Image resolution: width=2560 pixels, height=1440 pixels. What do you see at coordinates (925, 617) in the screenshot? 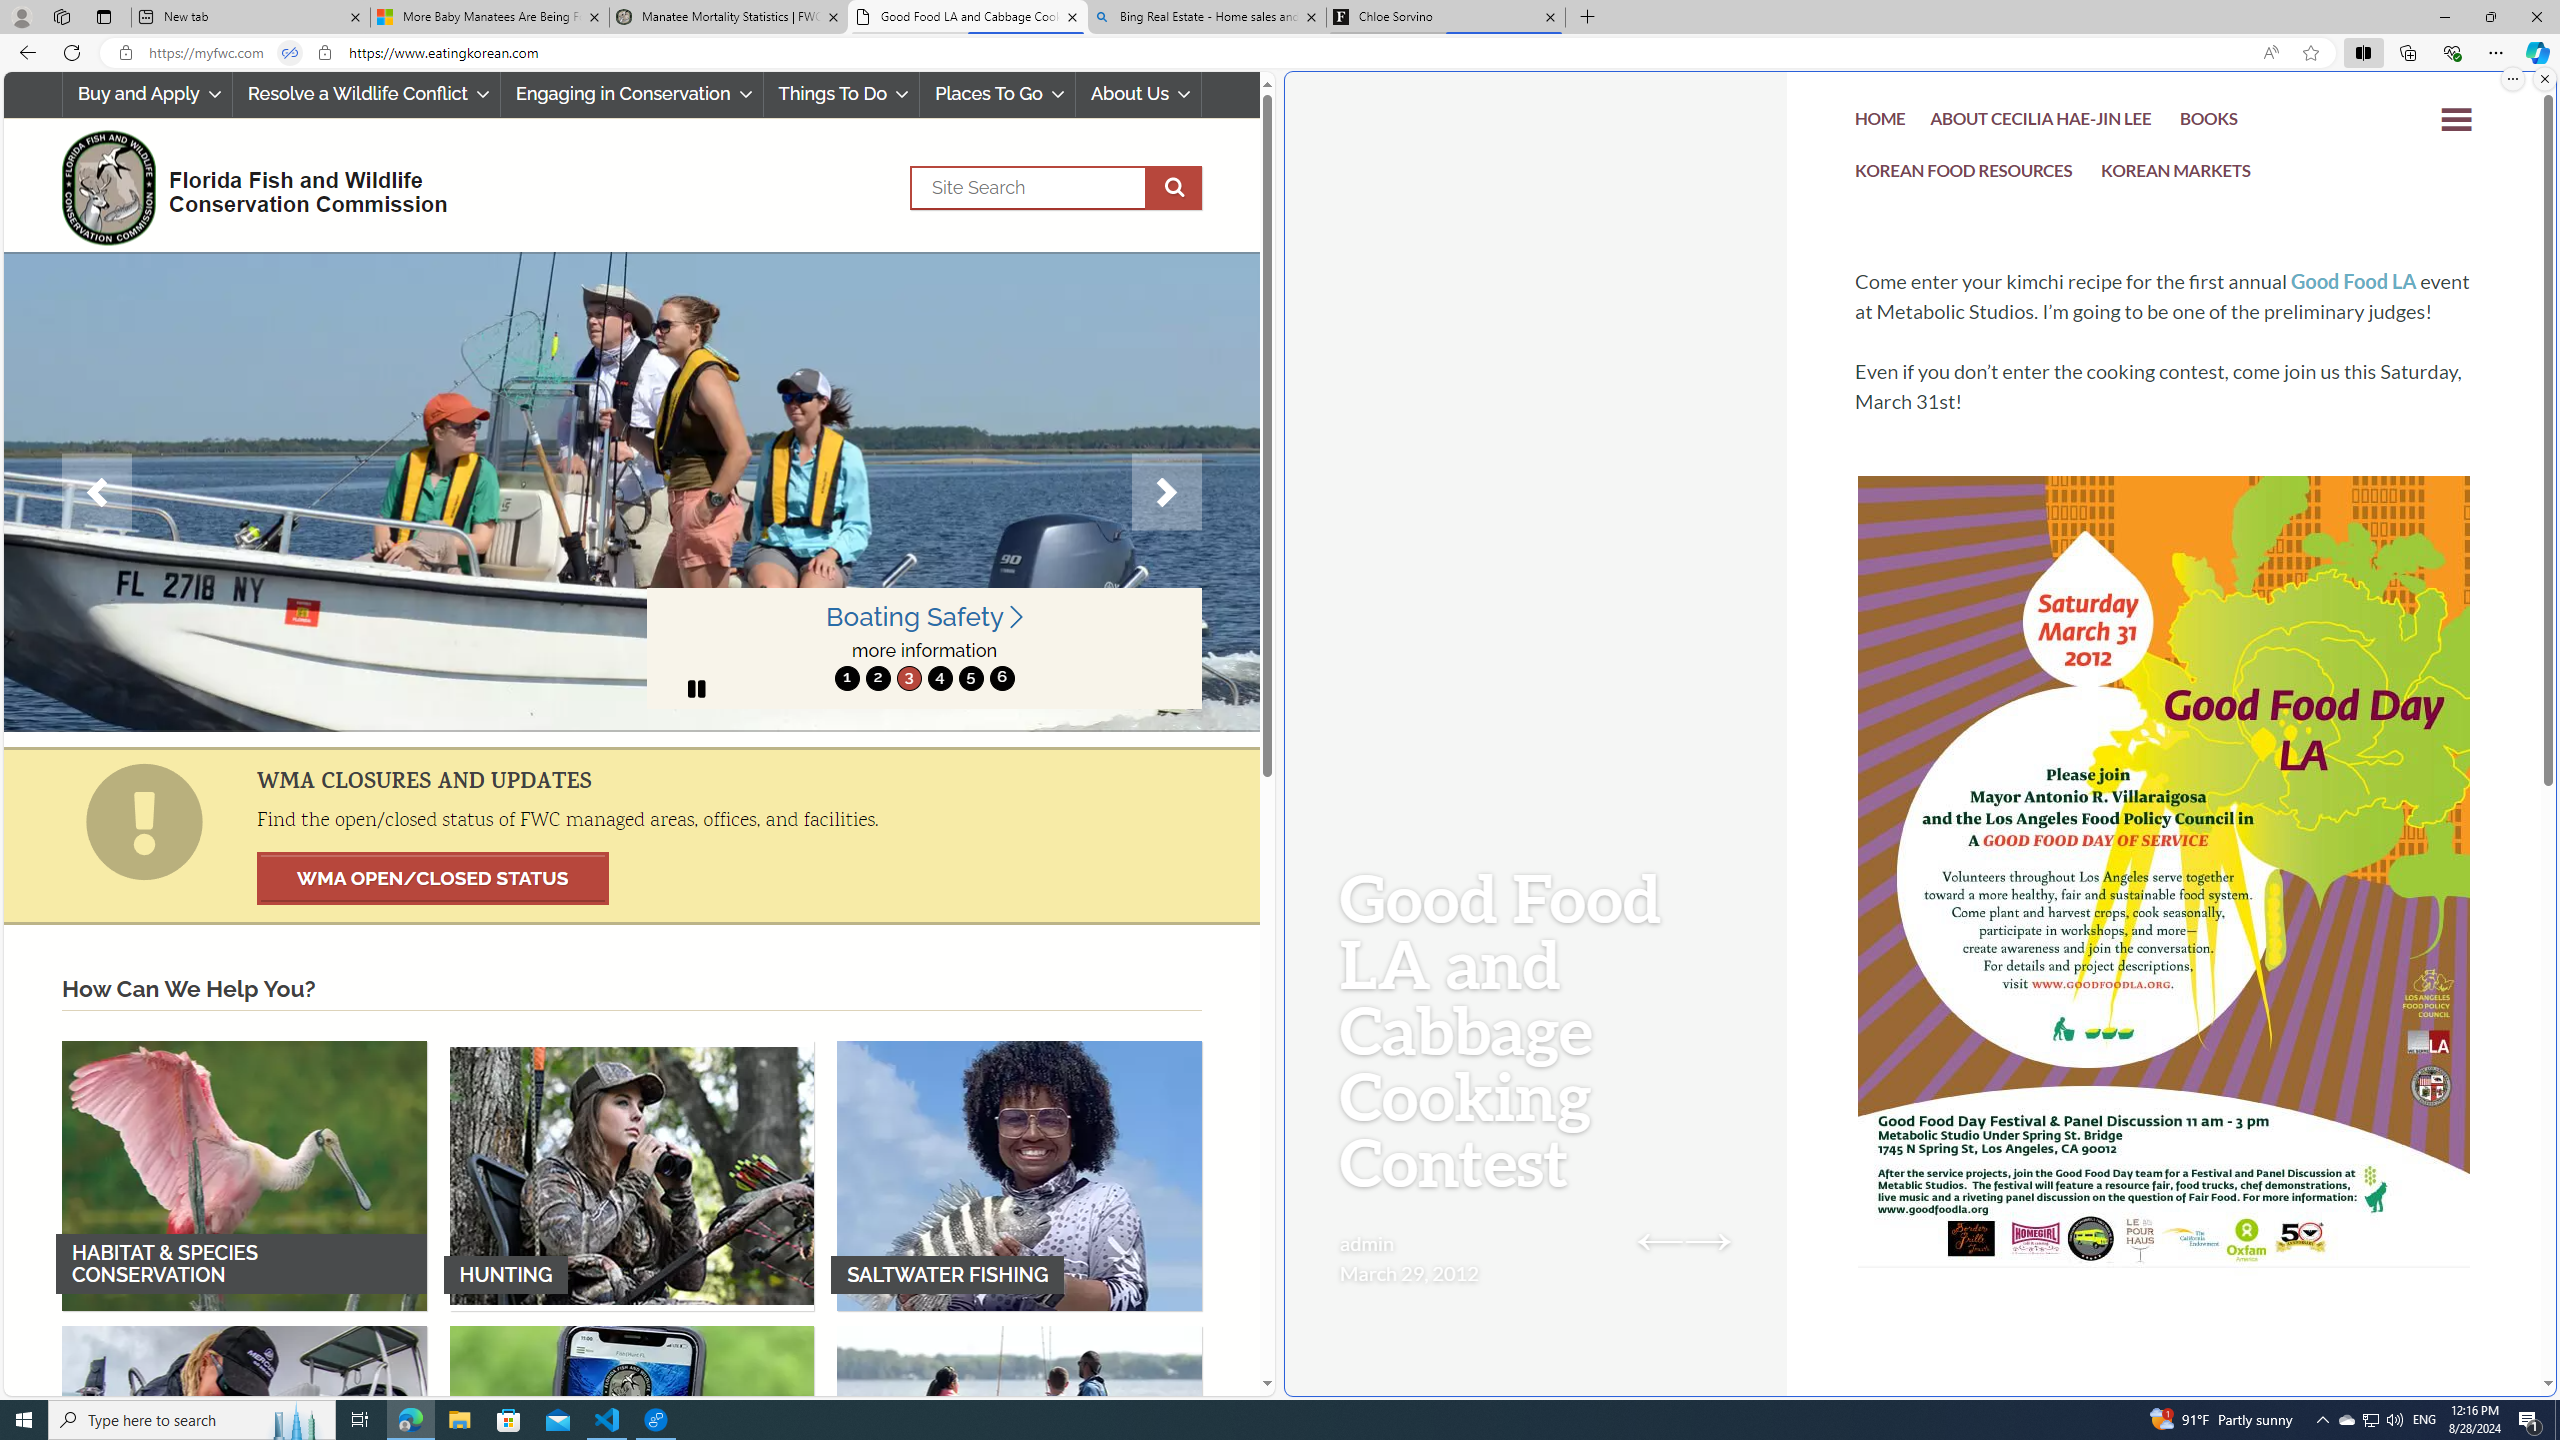
I see `Boating Safety ` at bounding box center [925, 617].